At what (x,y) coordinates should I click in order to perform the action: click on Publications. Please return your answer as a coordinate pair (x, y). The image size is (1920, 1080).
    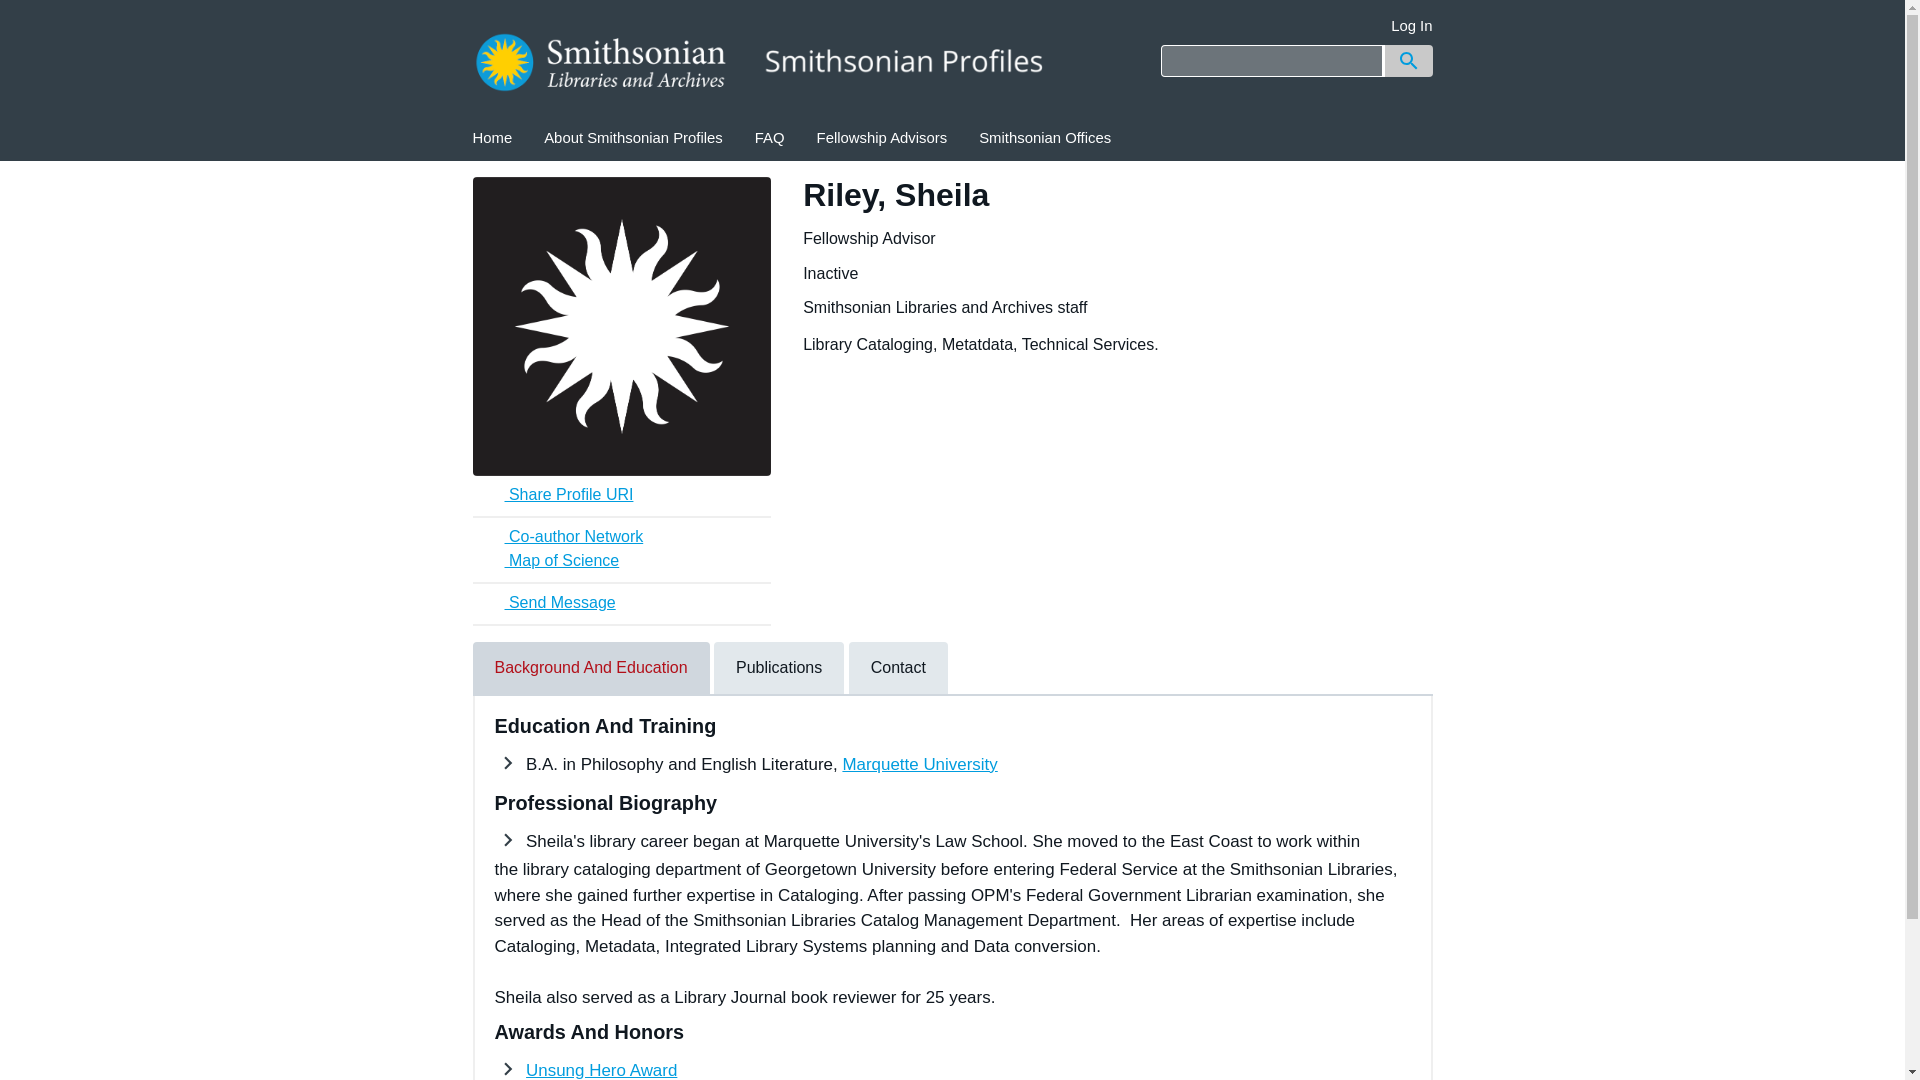
    Looking at the image, I should click on (779, 668).